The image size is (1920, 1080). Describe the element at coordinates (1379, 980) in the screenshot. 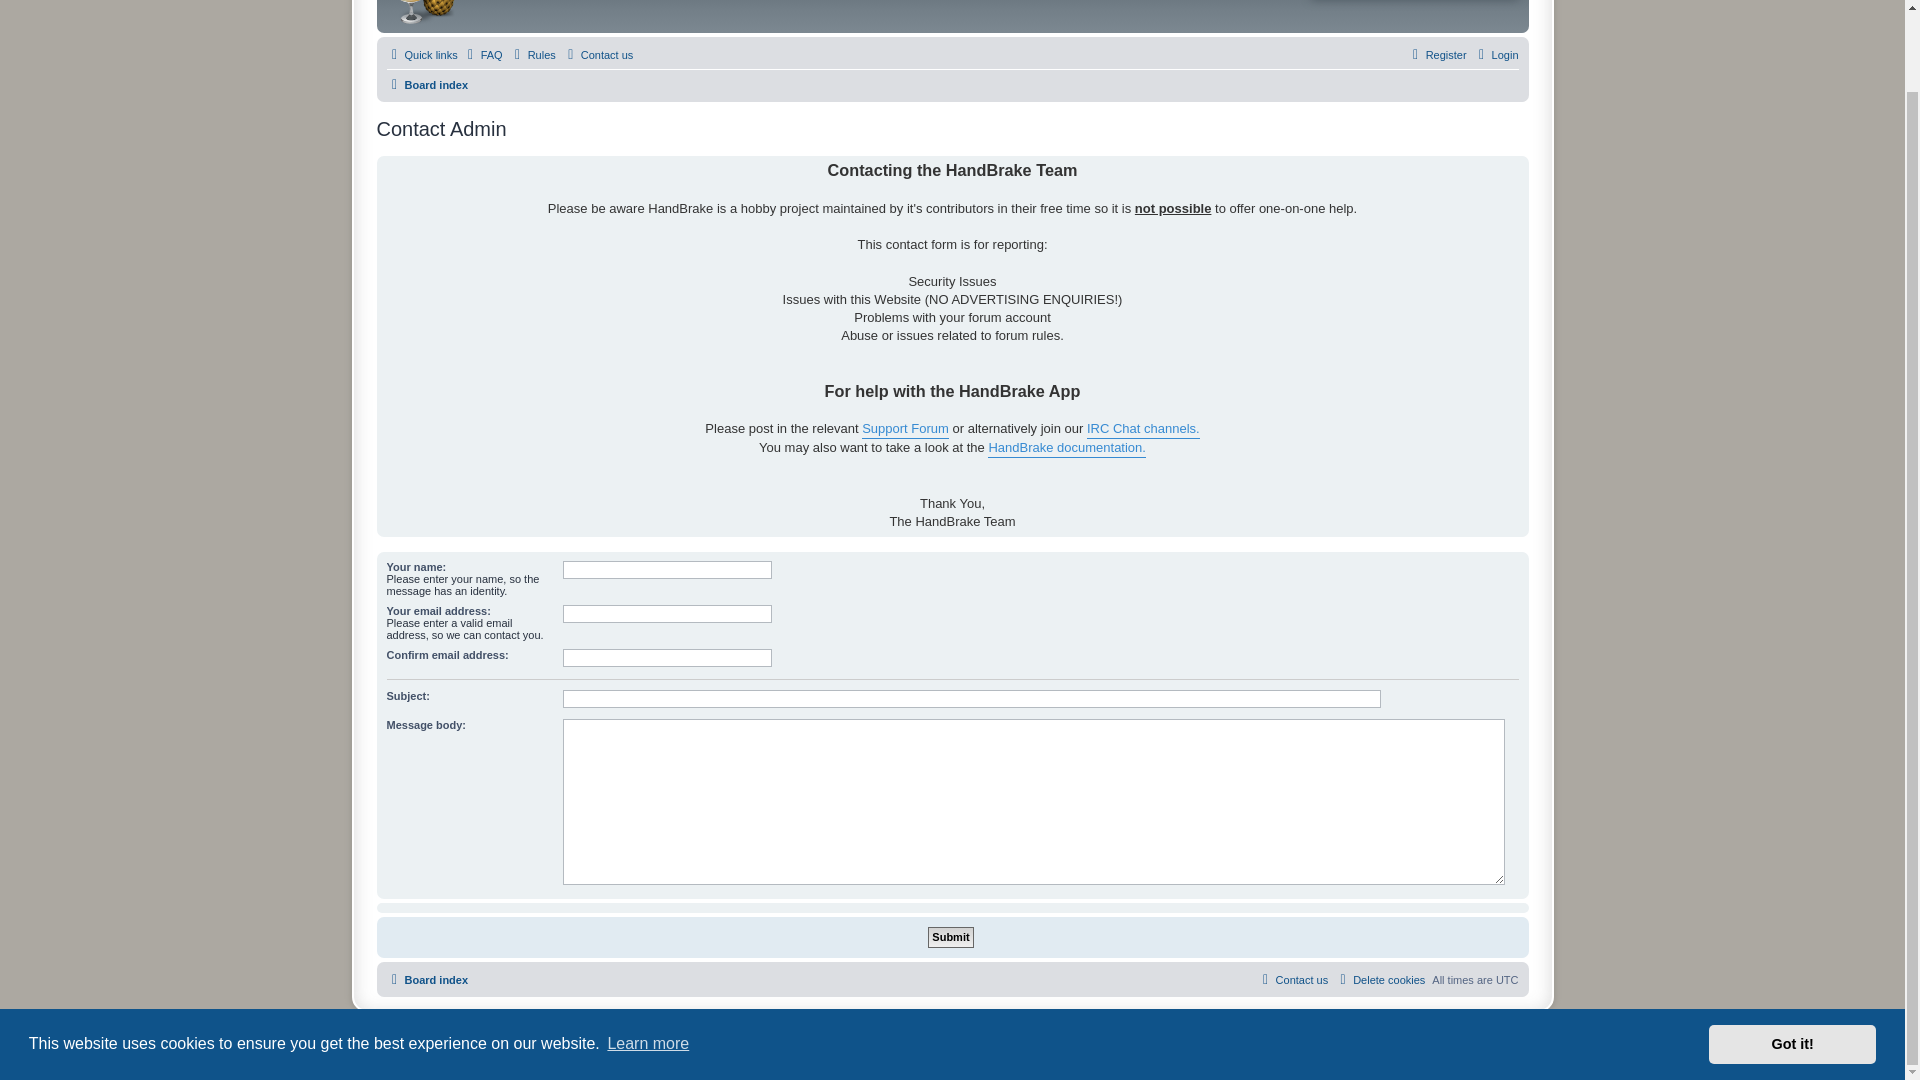

I see `Delete cookies` at that location.